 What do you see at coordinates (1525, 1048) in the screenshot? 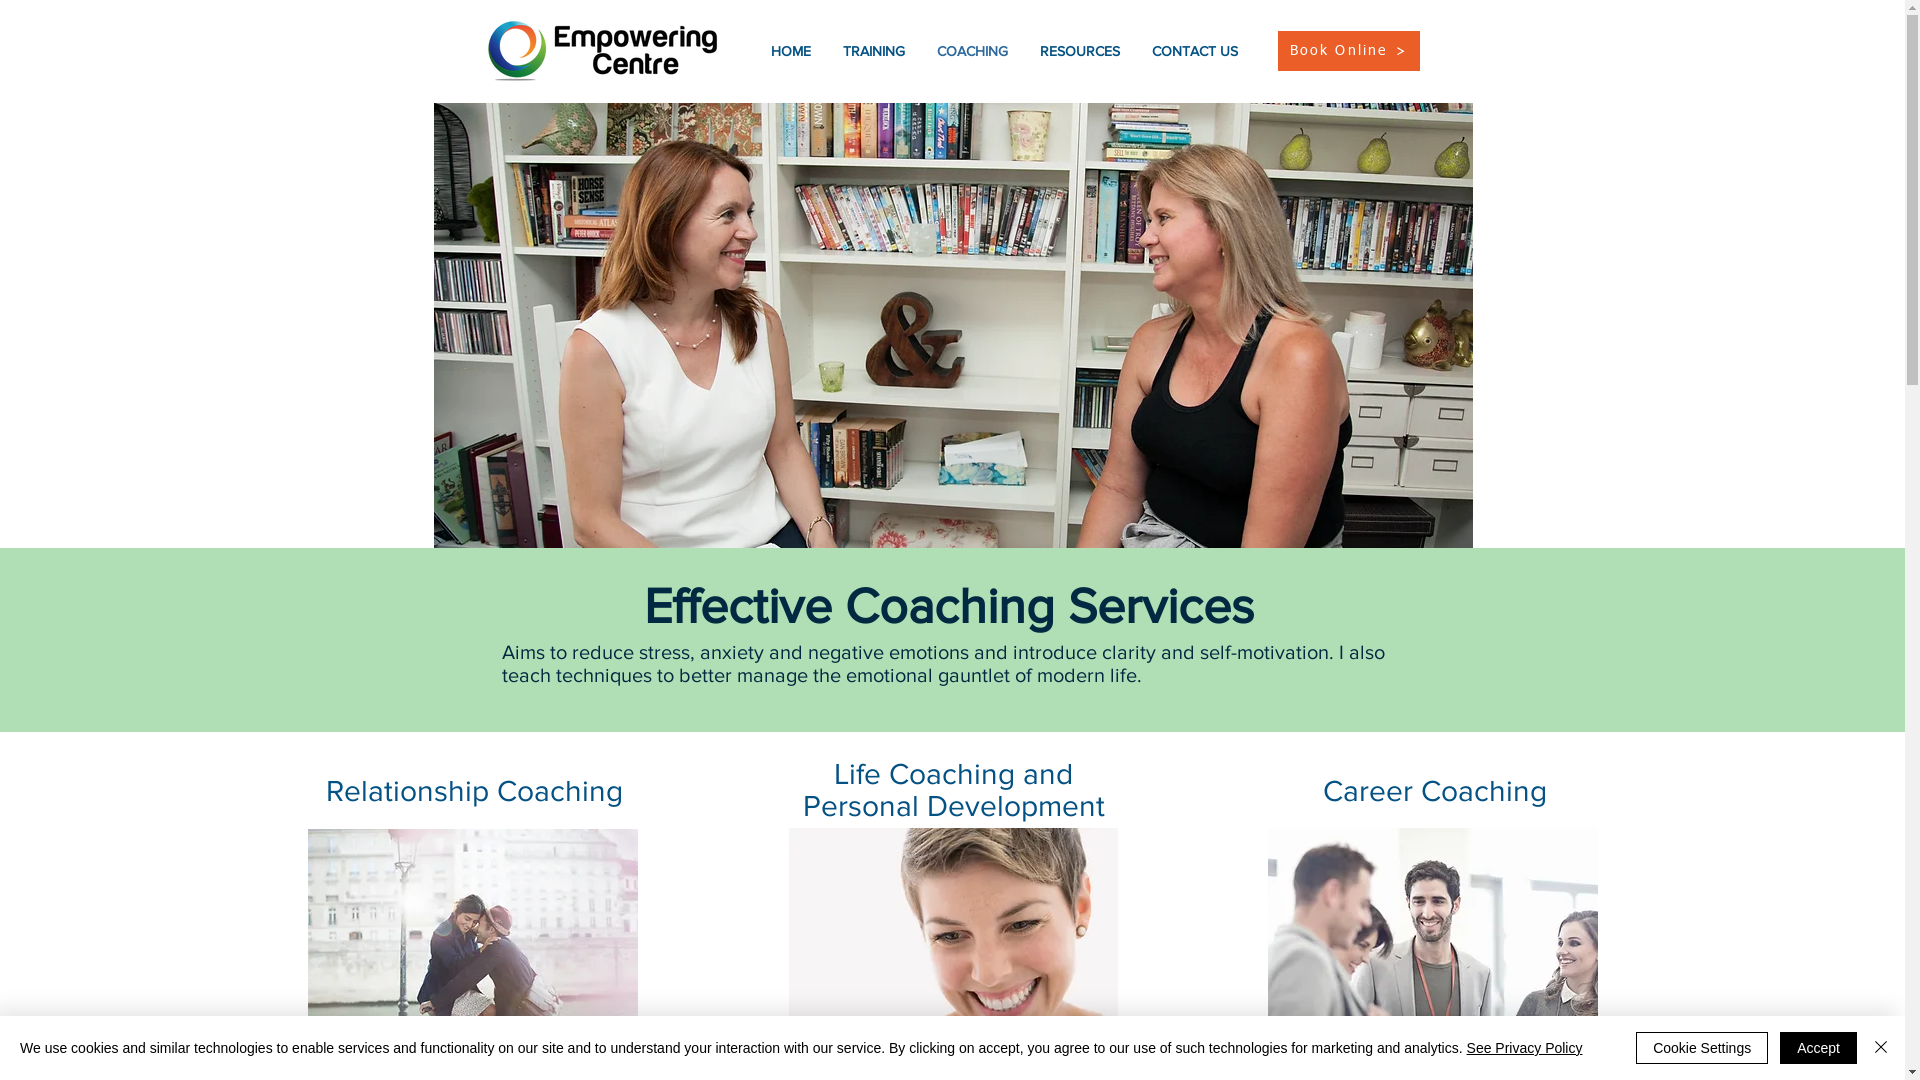
I see `See Privacy Policy` at bounding box center [1525, 1048].